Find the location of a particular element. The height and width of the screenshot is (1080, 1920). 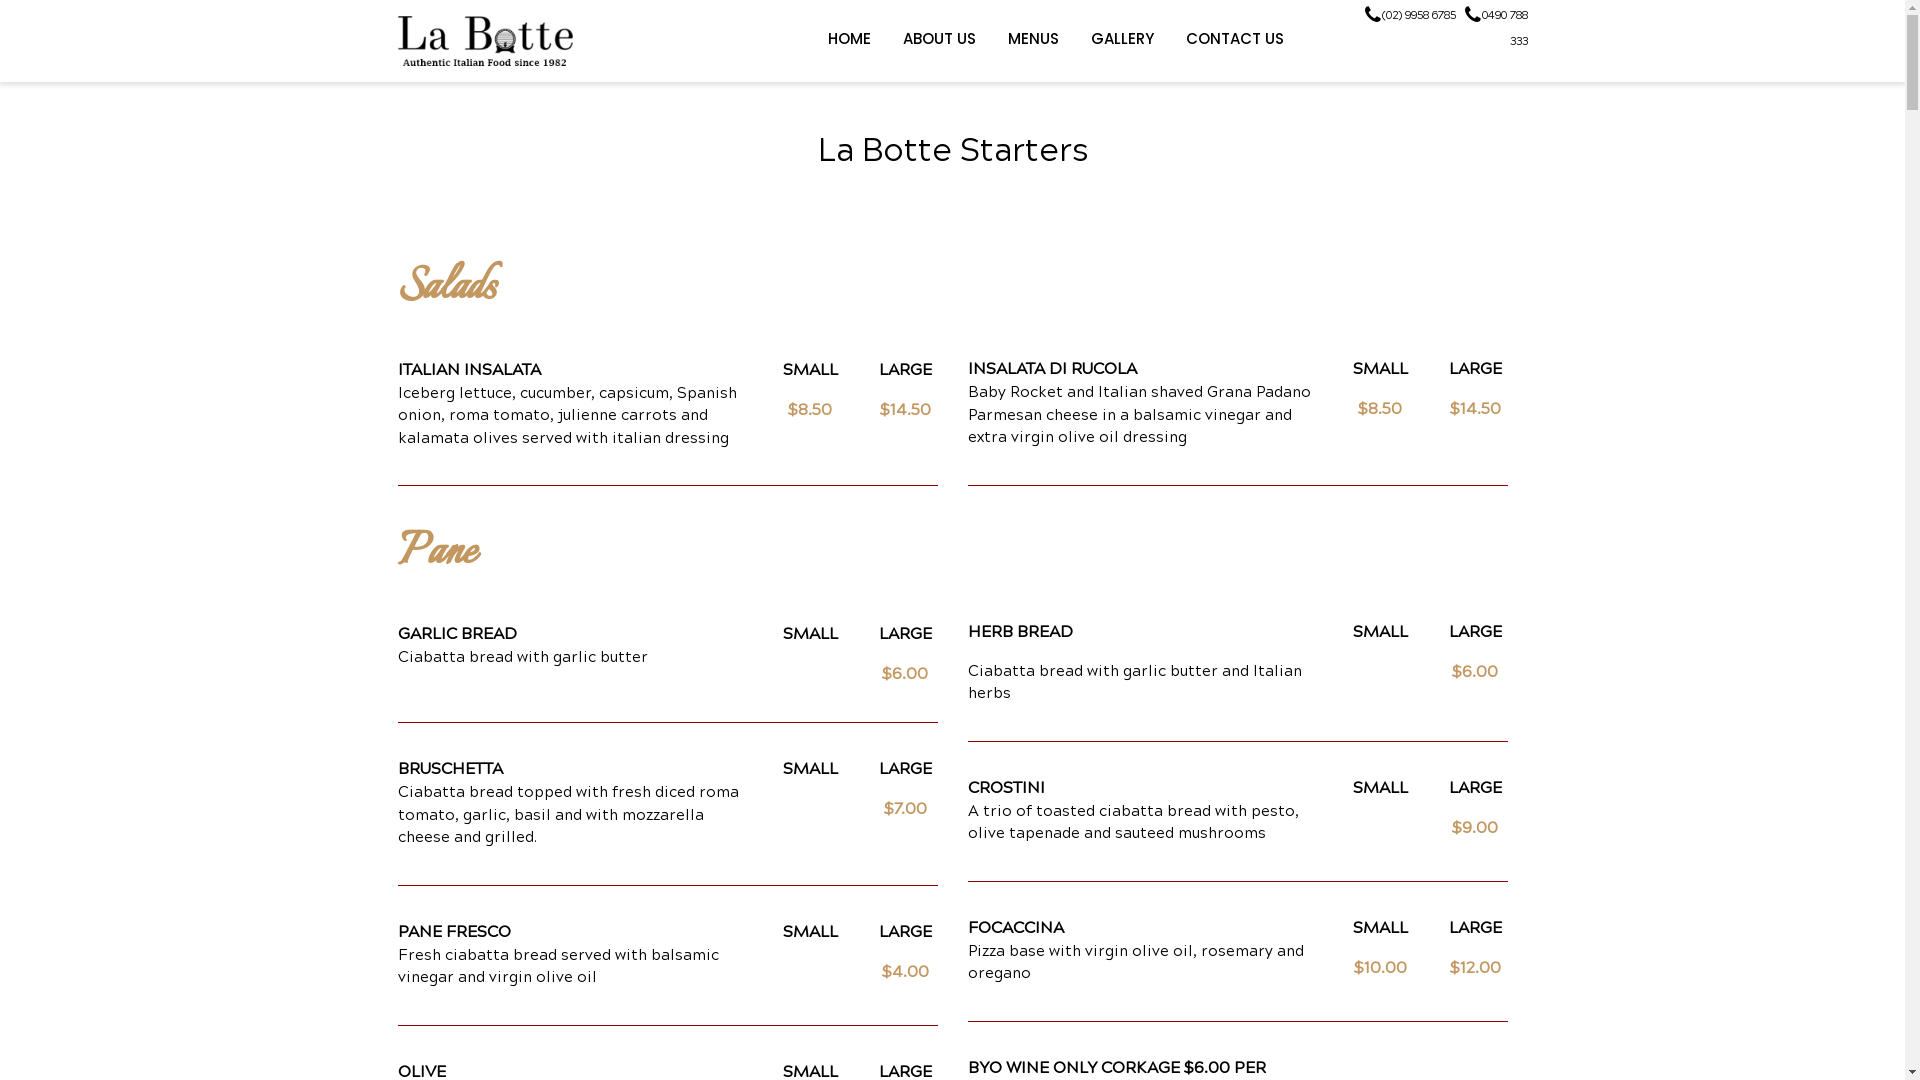

HOME is located at coordinates (850, 39).